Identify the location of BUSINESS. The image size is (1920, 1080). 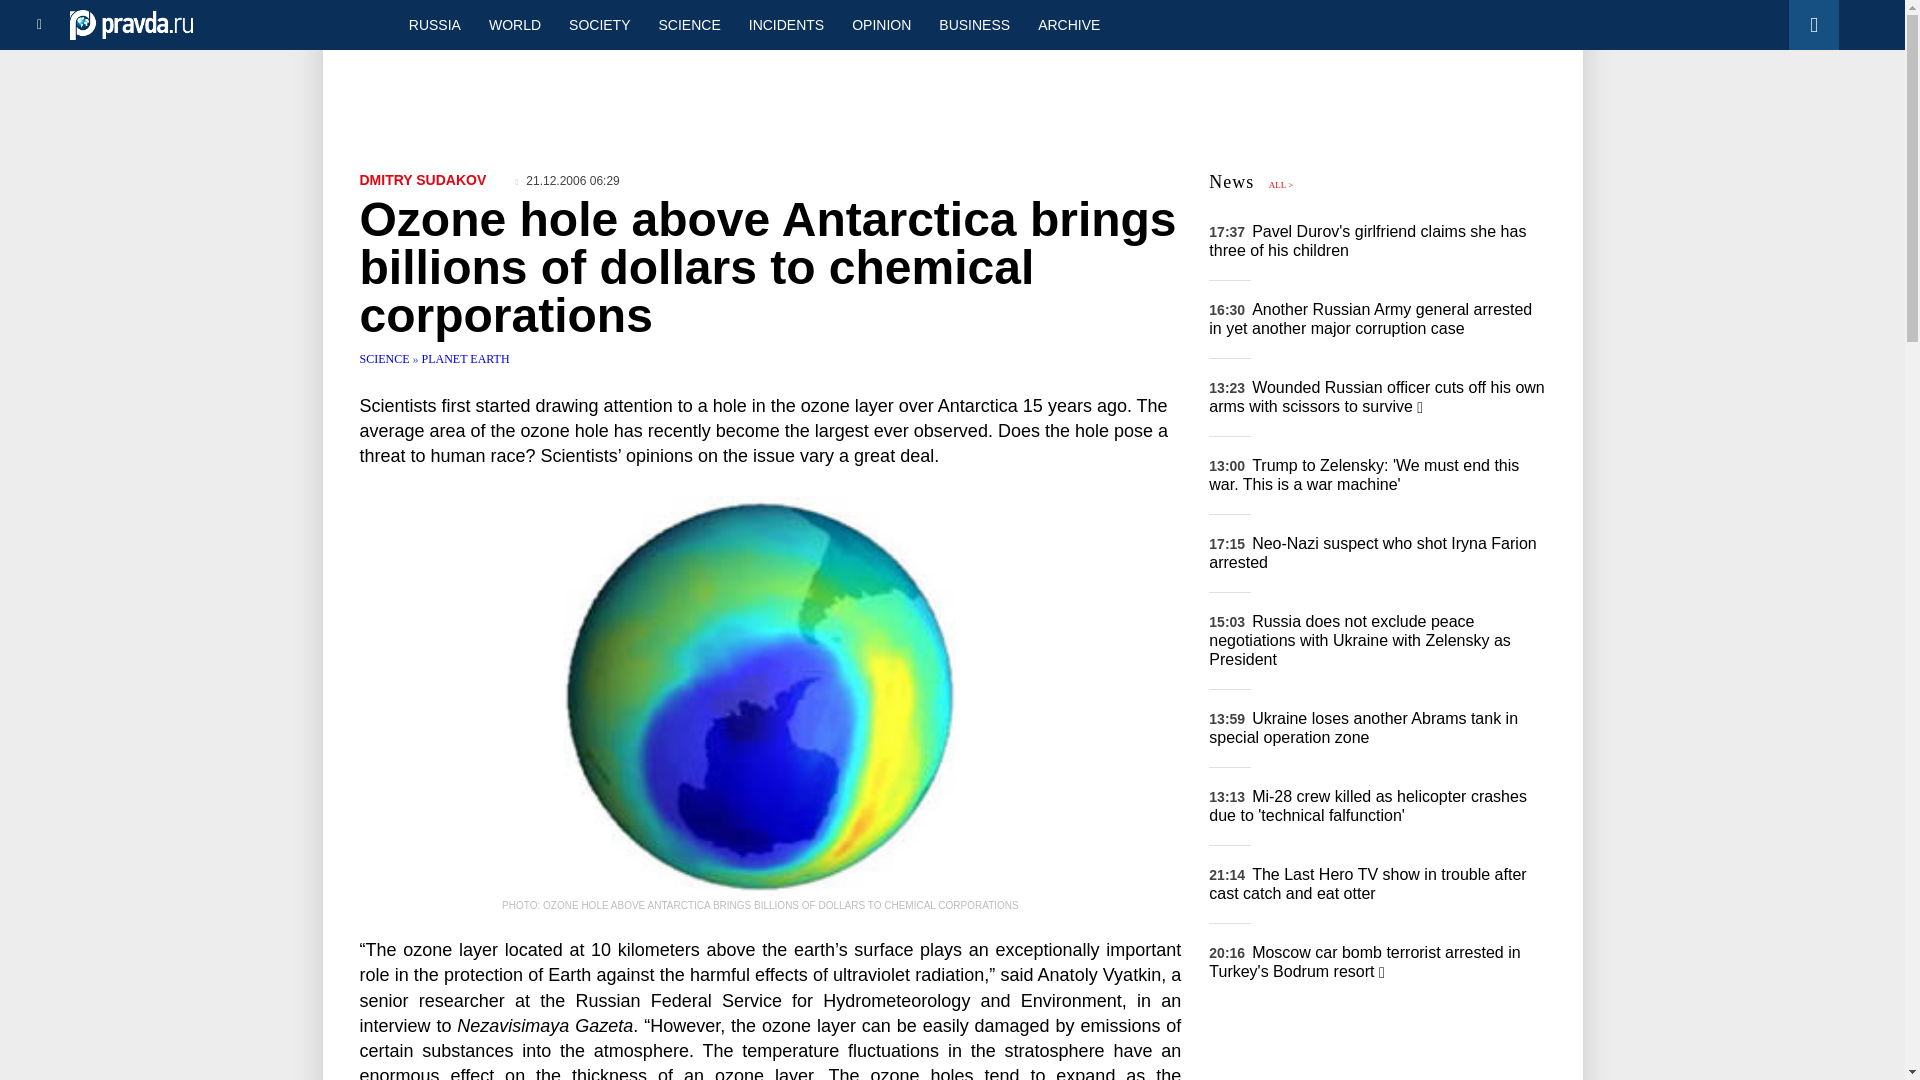
(974, 24).